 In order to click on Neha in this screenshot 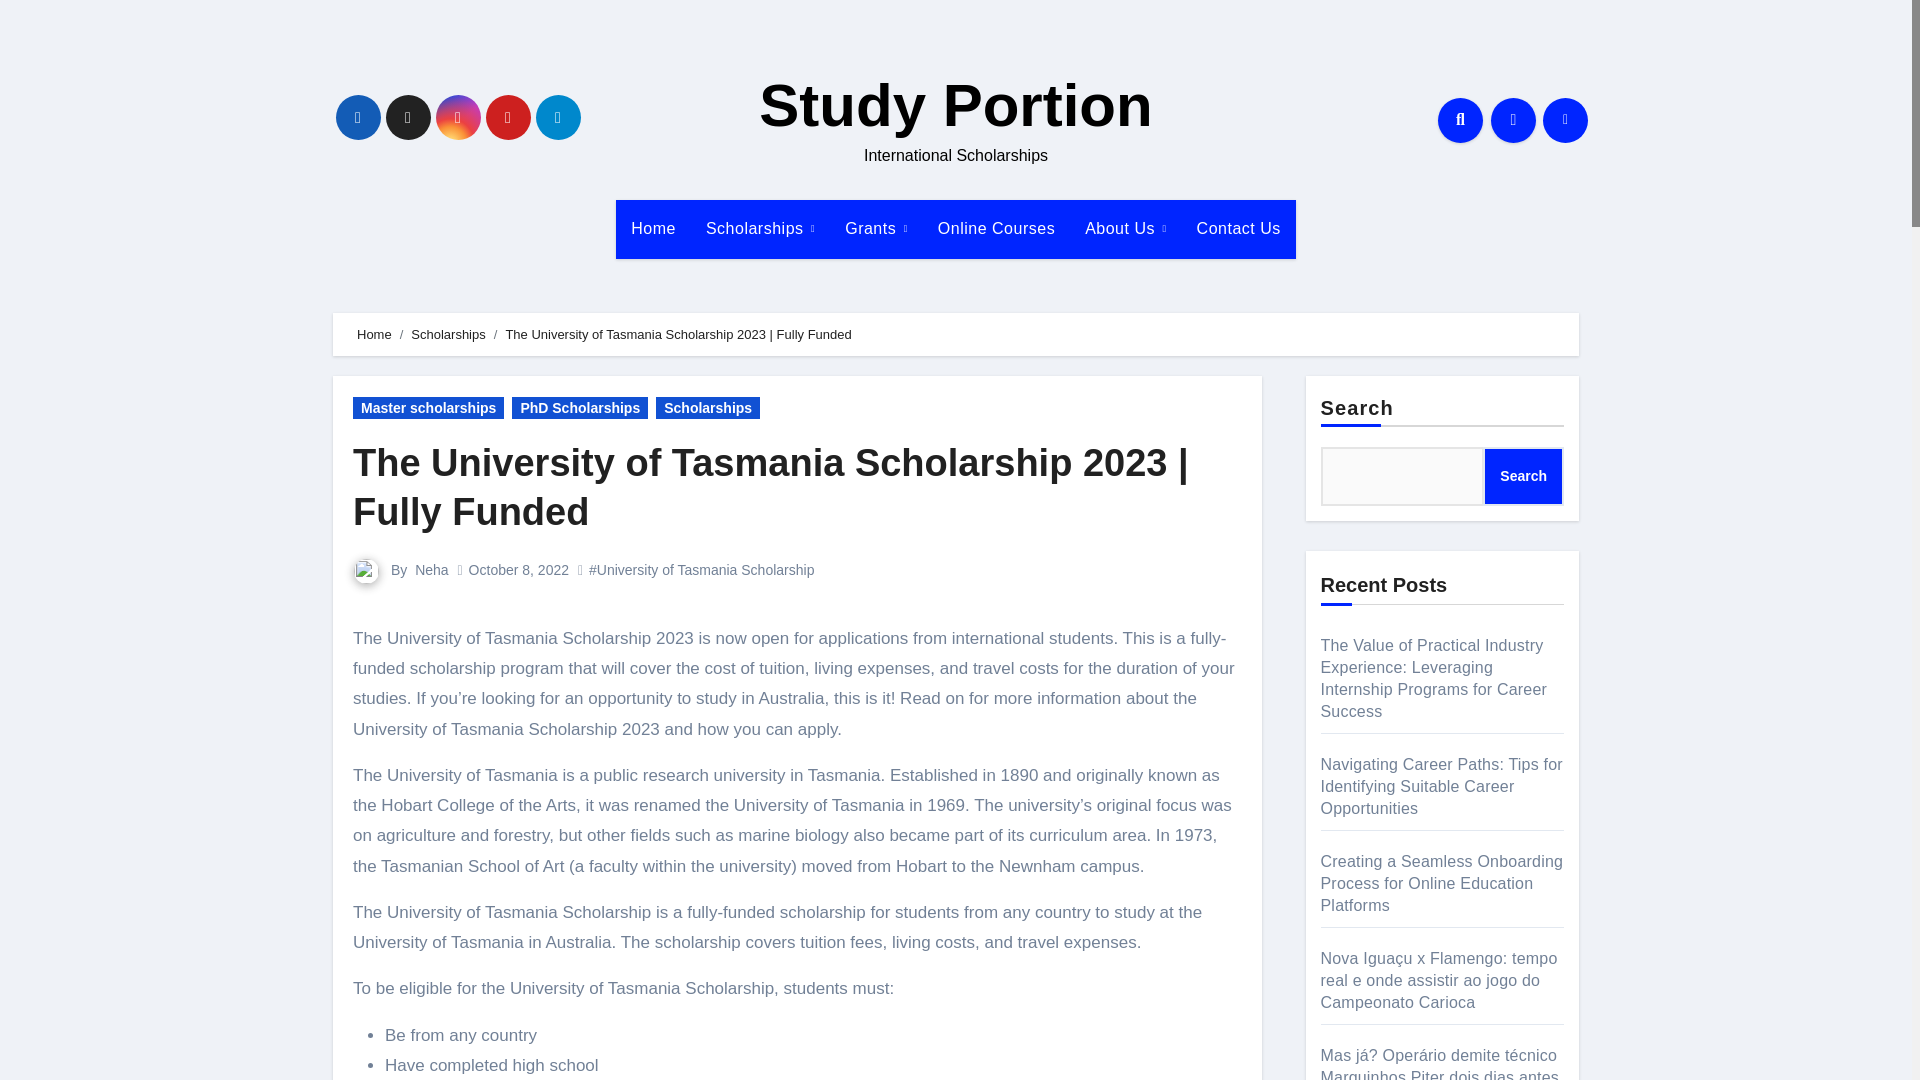, I will do `click(430, 569)`.